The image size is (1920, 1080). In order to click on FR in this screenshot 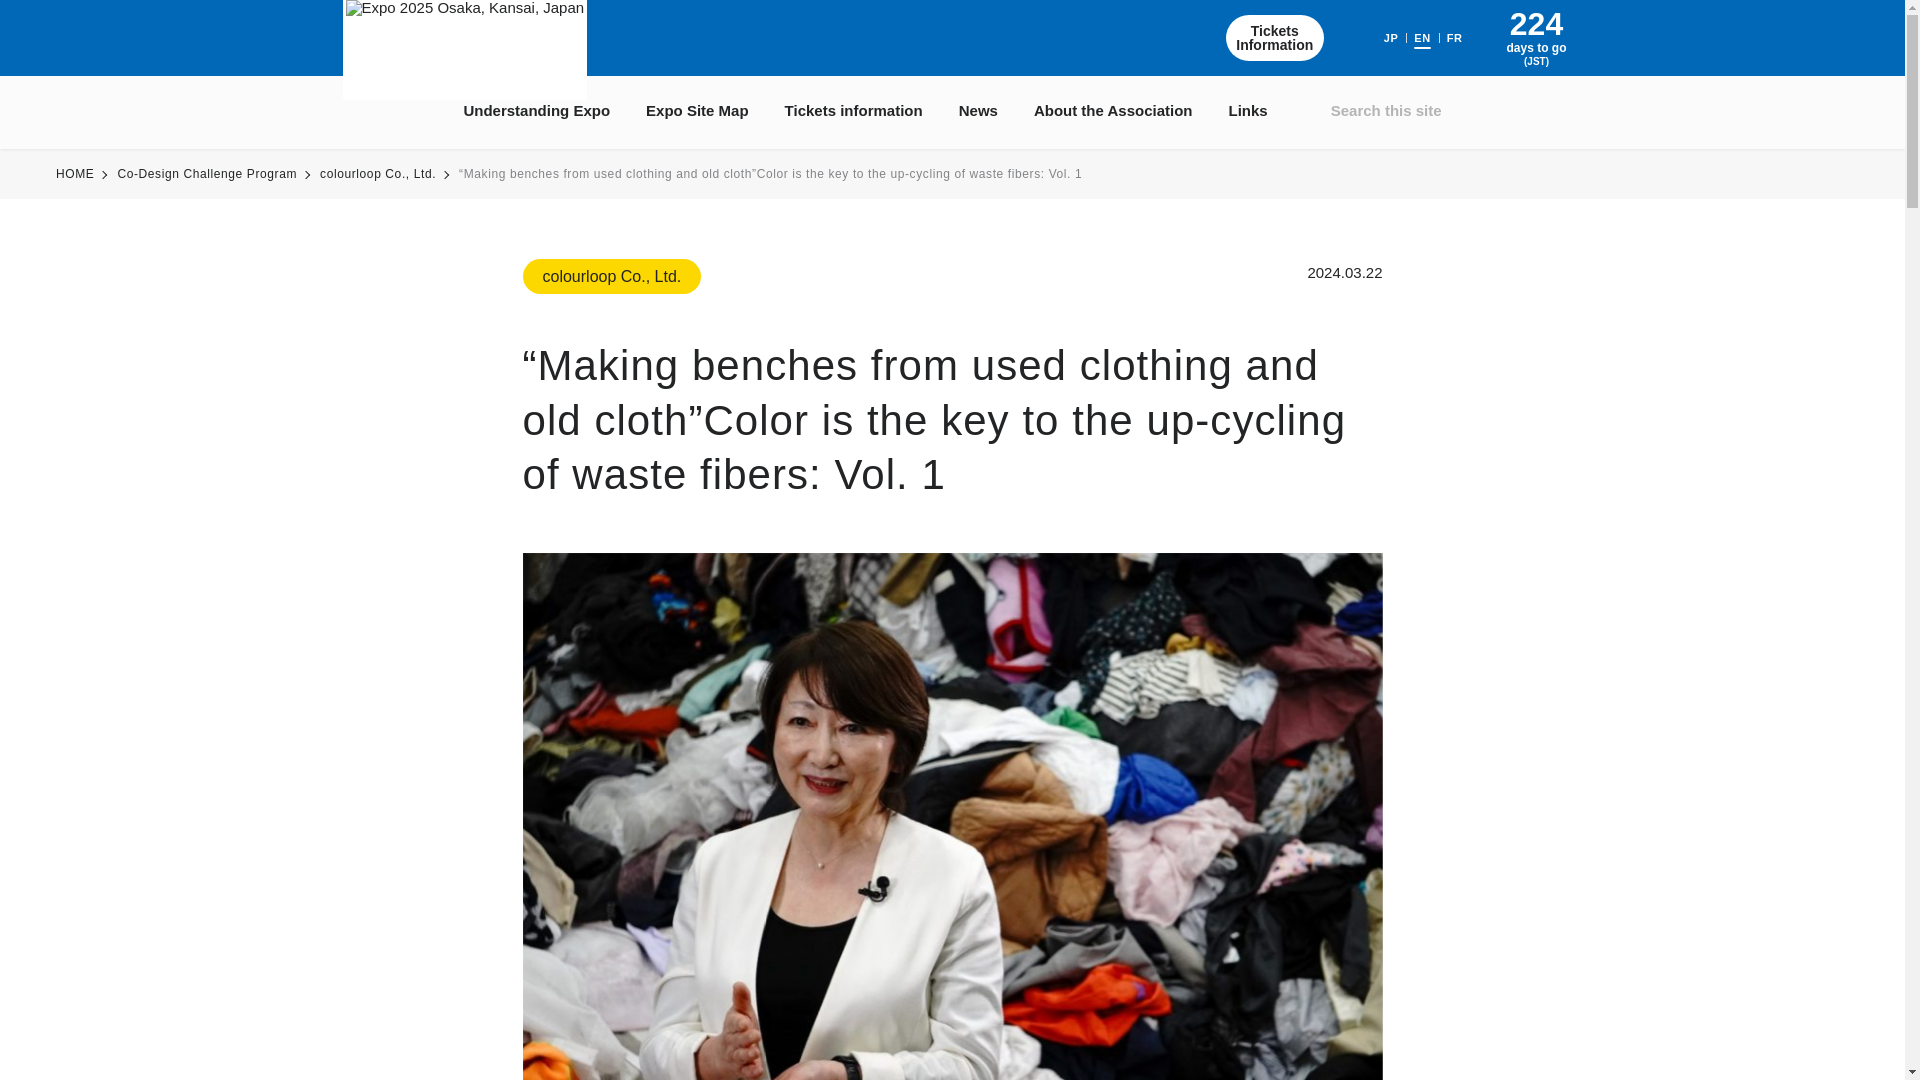, I will do `click(1455, 38)`.